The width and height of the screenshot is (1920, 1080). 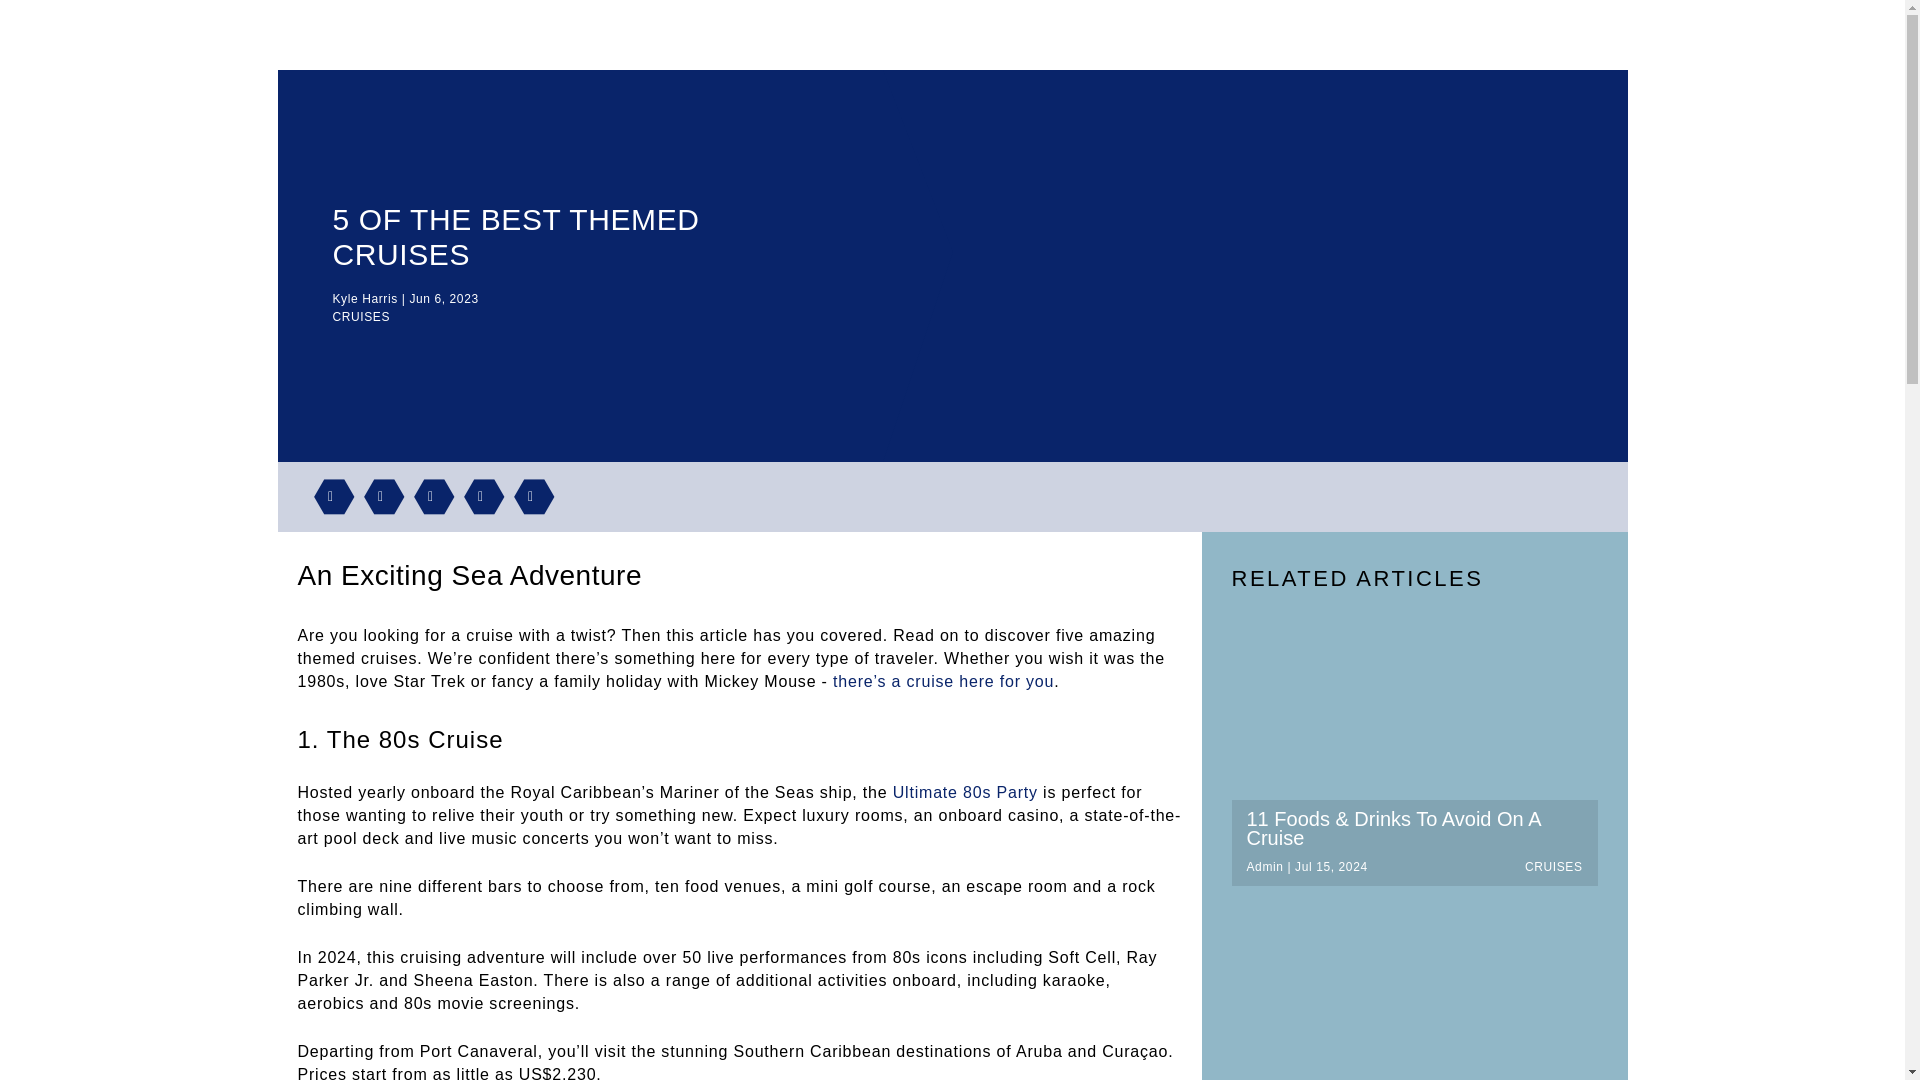 I want to click on Email, so click(x=476, y=500).